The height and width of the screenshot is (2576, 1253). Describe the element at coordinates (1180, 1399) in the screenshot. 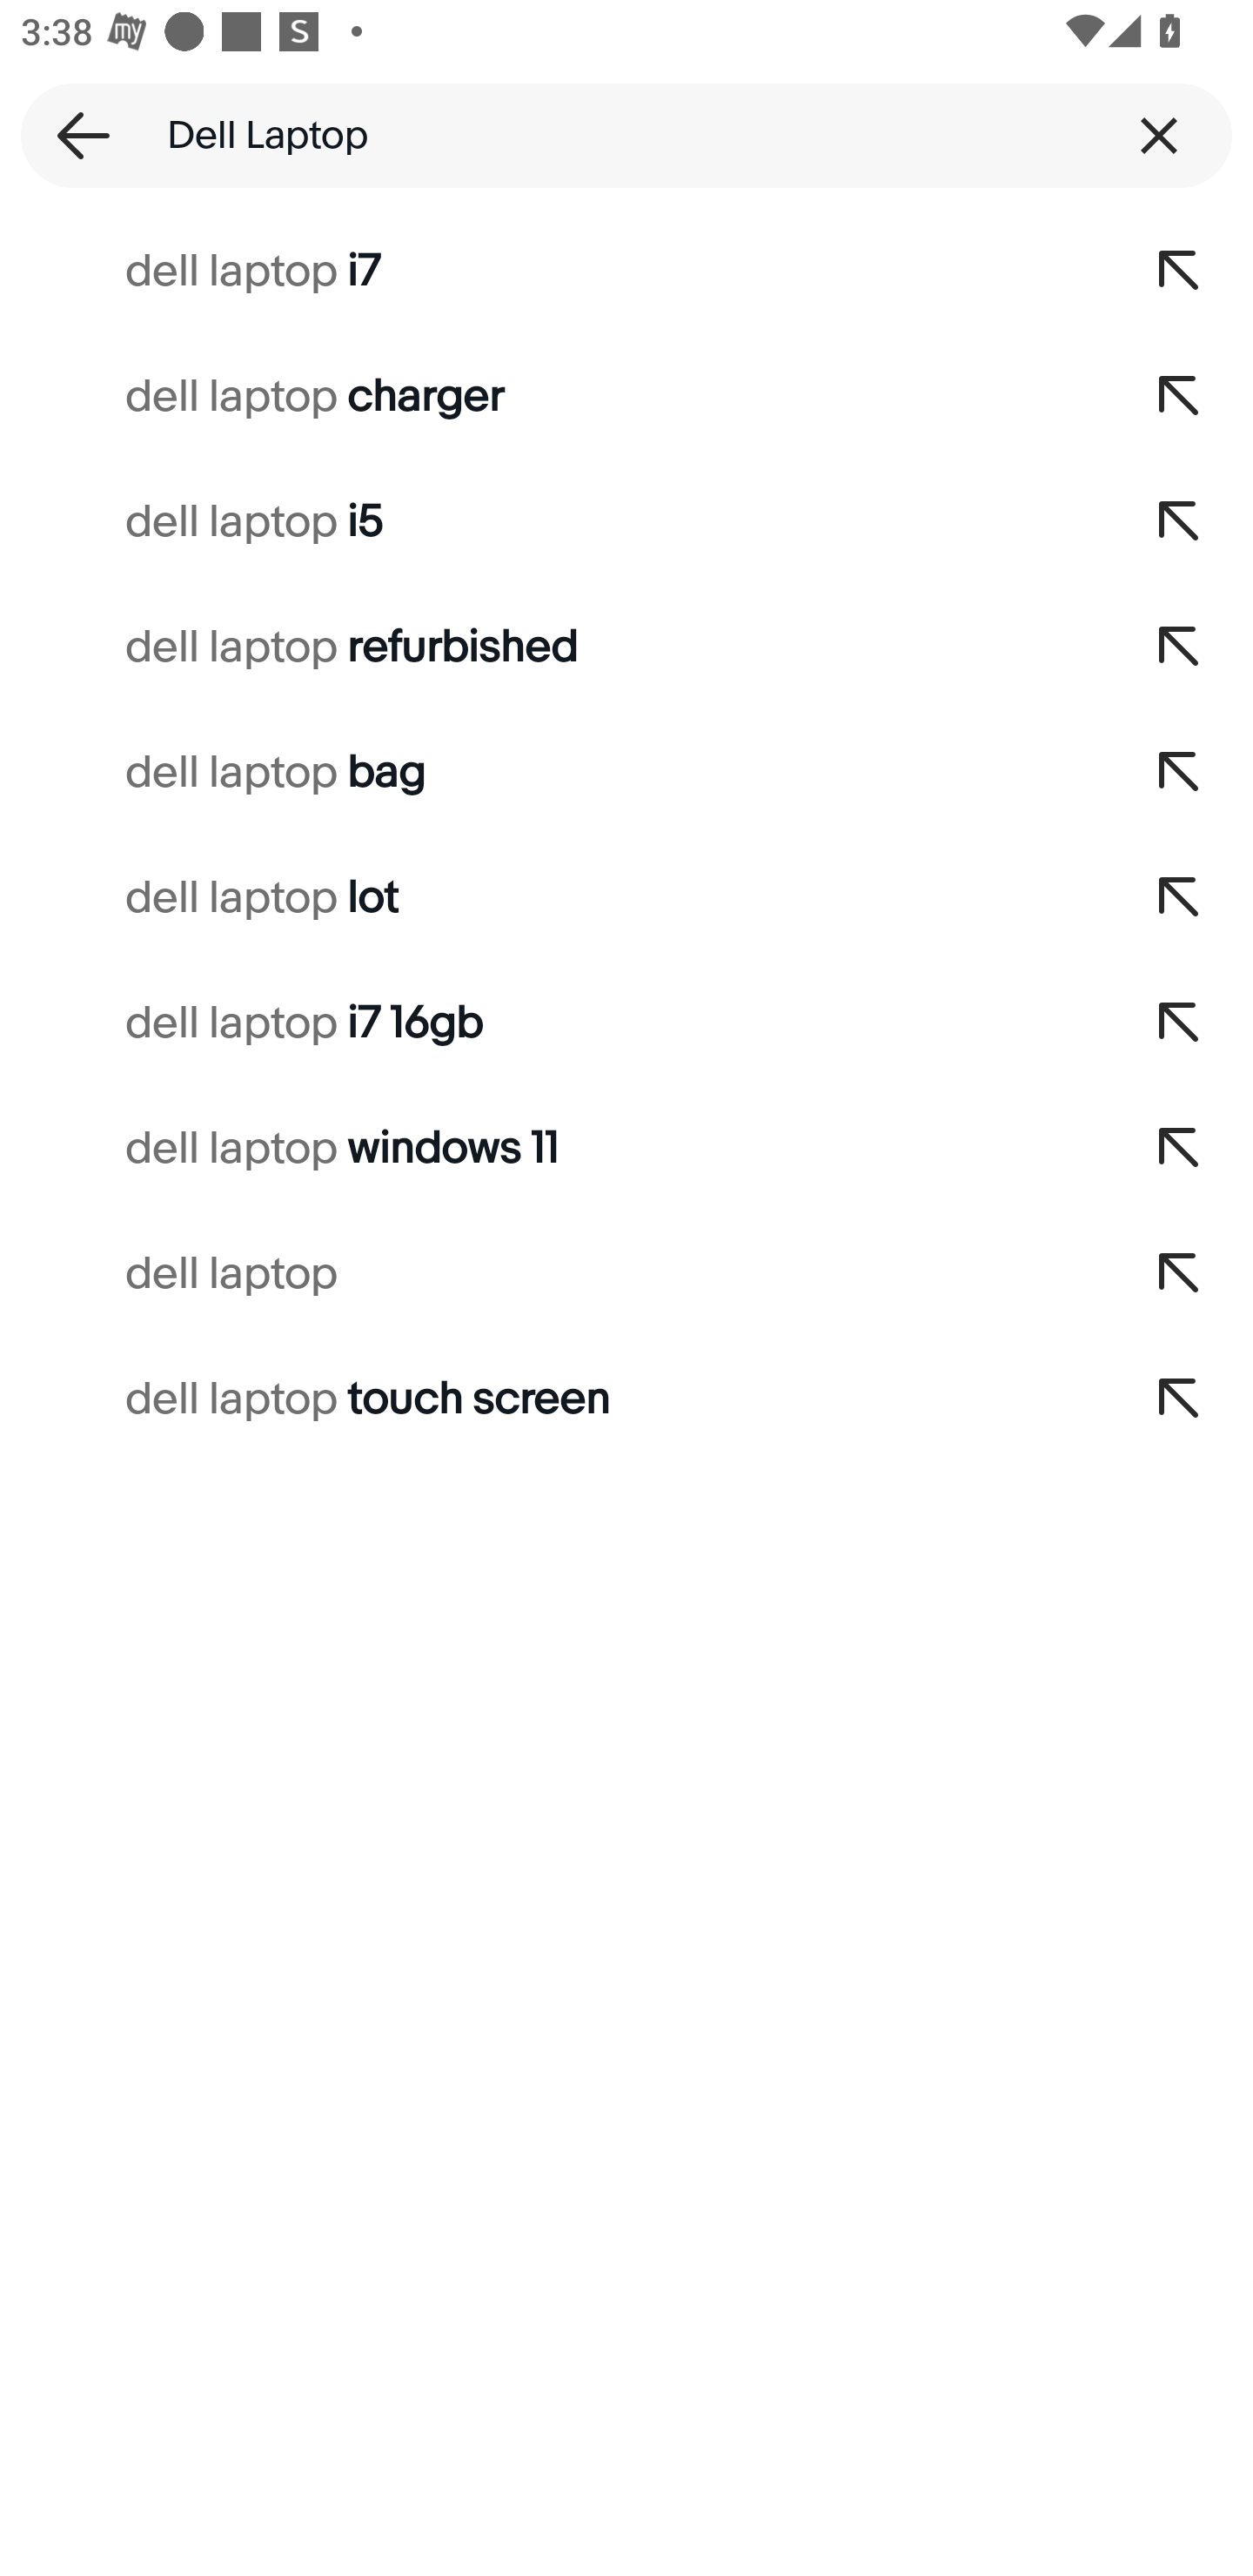

I see `Add to search query,dell laptop touch screen` at that location.